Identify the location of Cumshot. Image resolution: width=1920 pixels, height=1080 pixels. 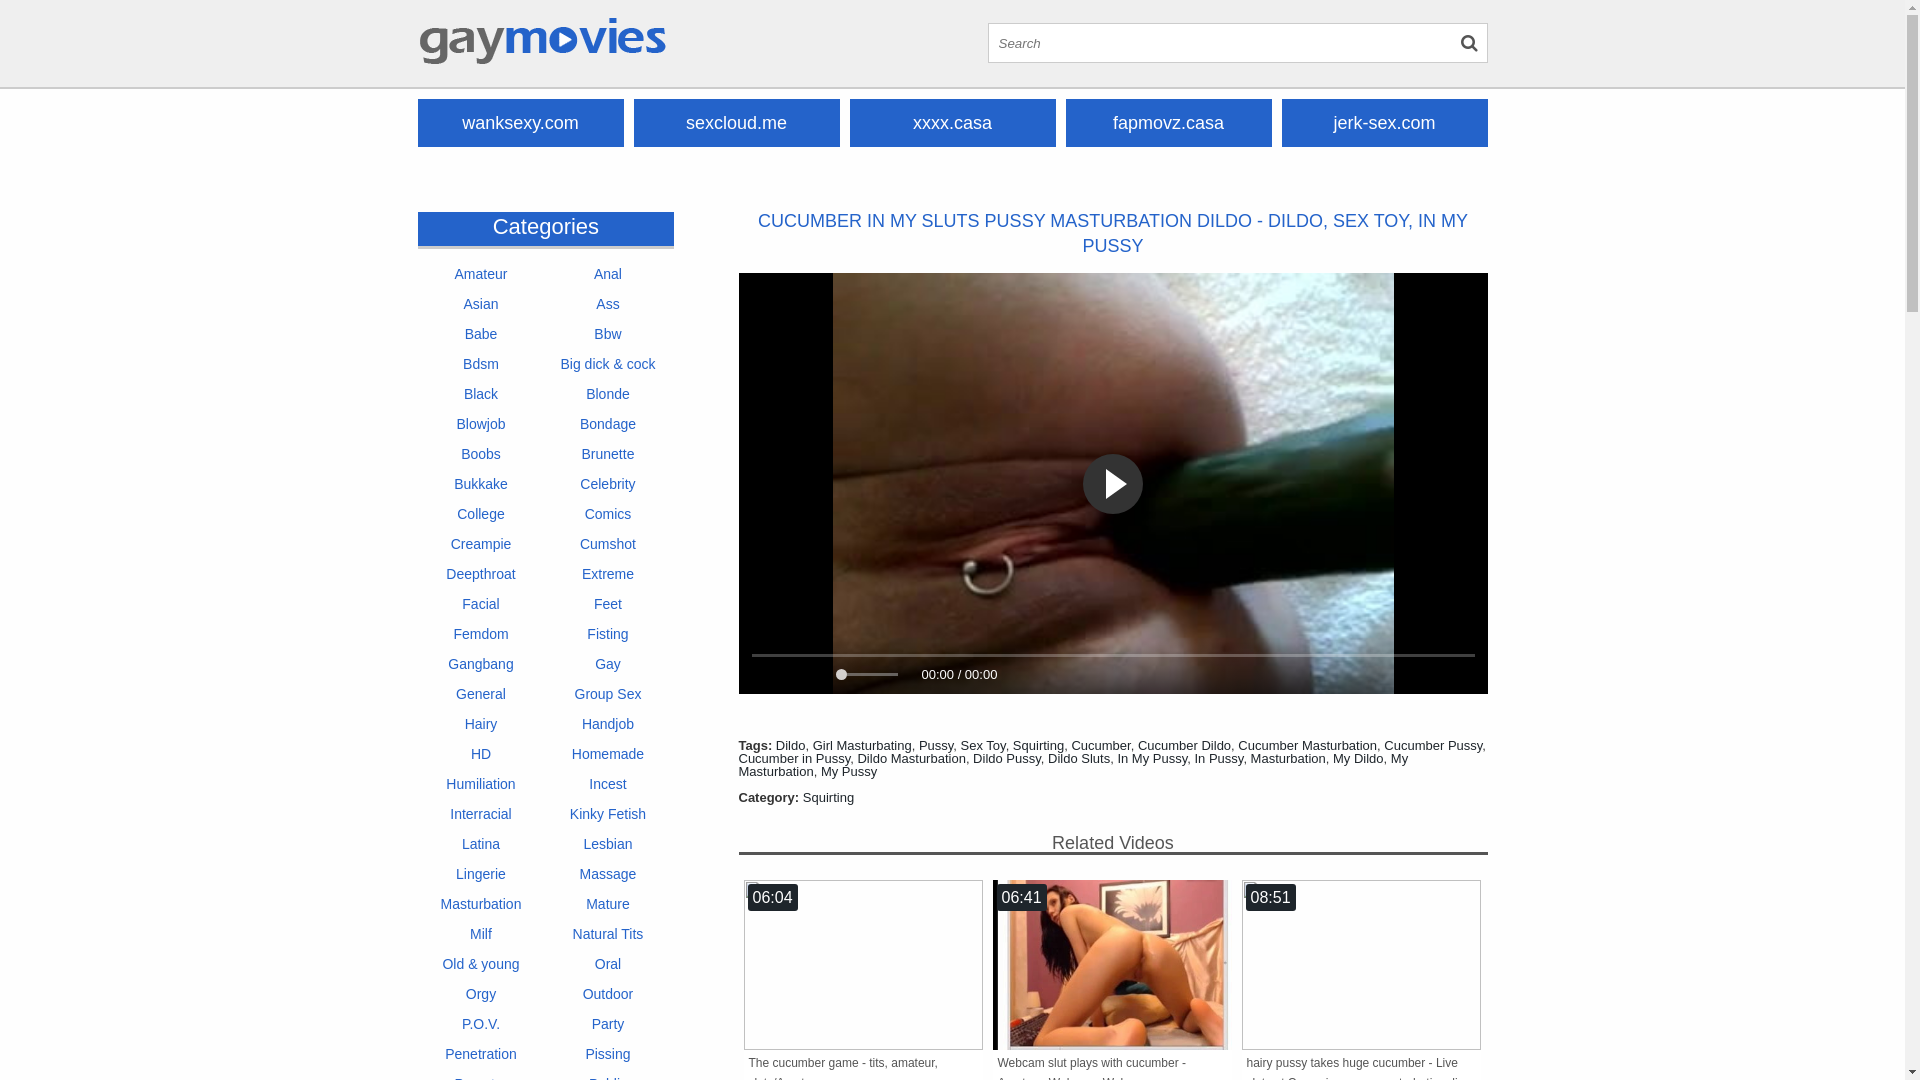
(608, 544).